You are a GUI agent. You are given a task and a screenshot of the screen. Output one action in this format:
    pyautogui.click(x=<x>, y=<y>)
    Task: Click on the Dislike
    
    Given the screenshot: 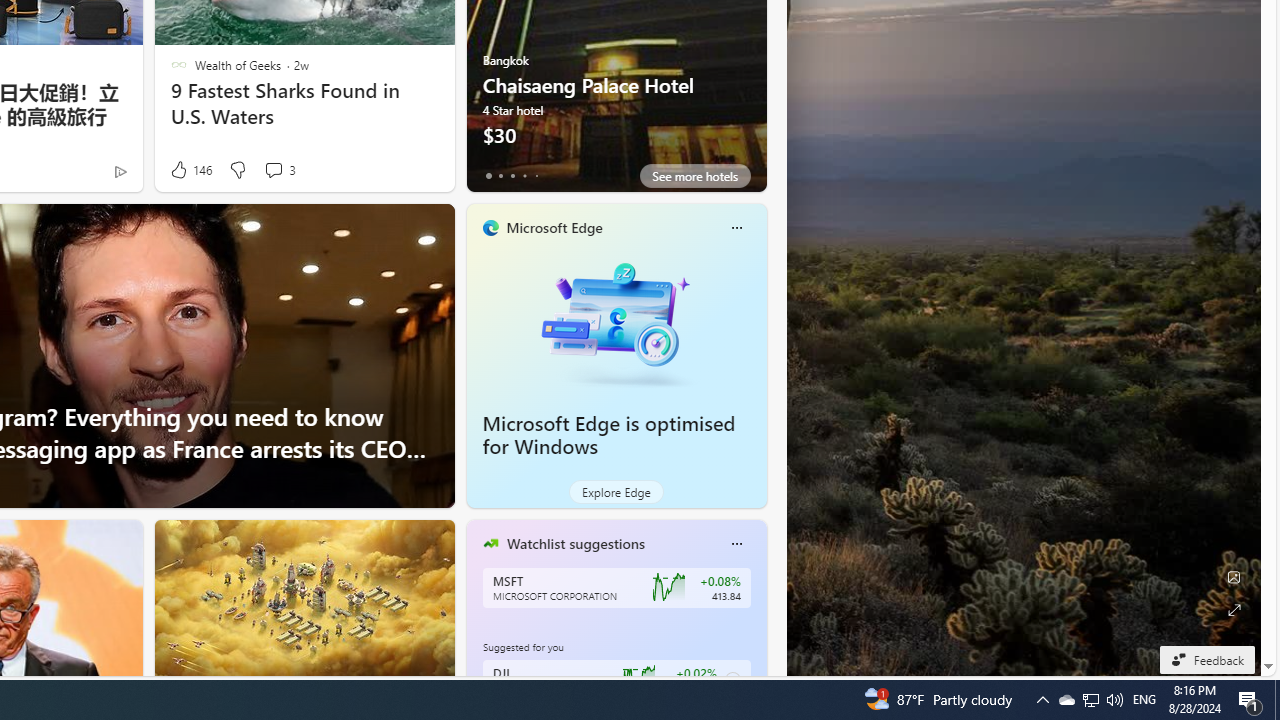 What is the action you would take?
    pyautogui.click(x=237, y=170)
    